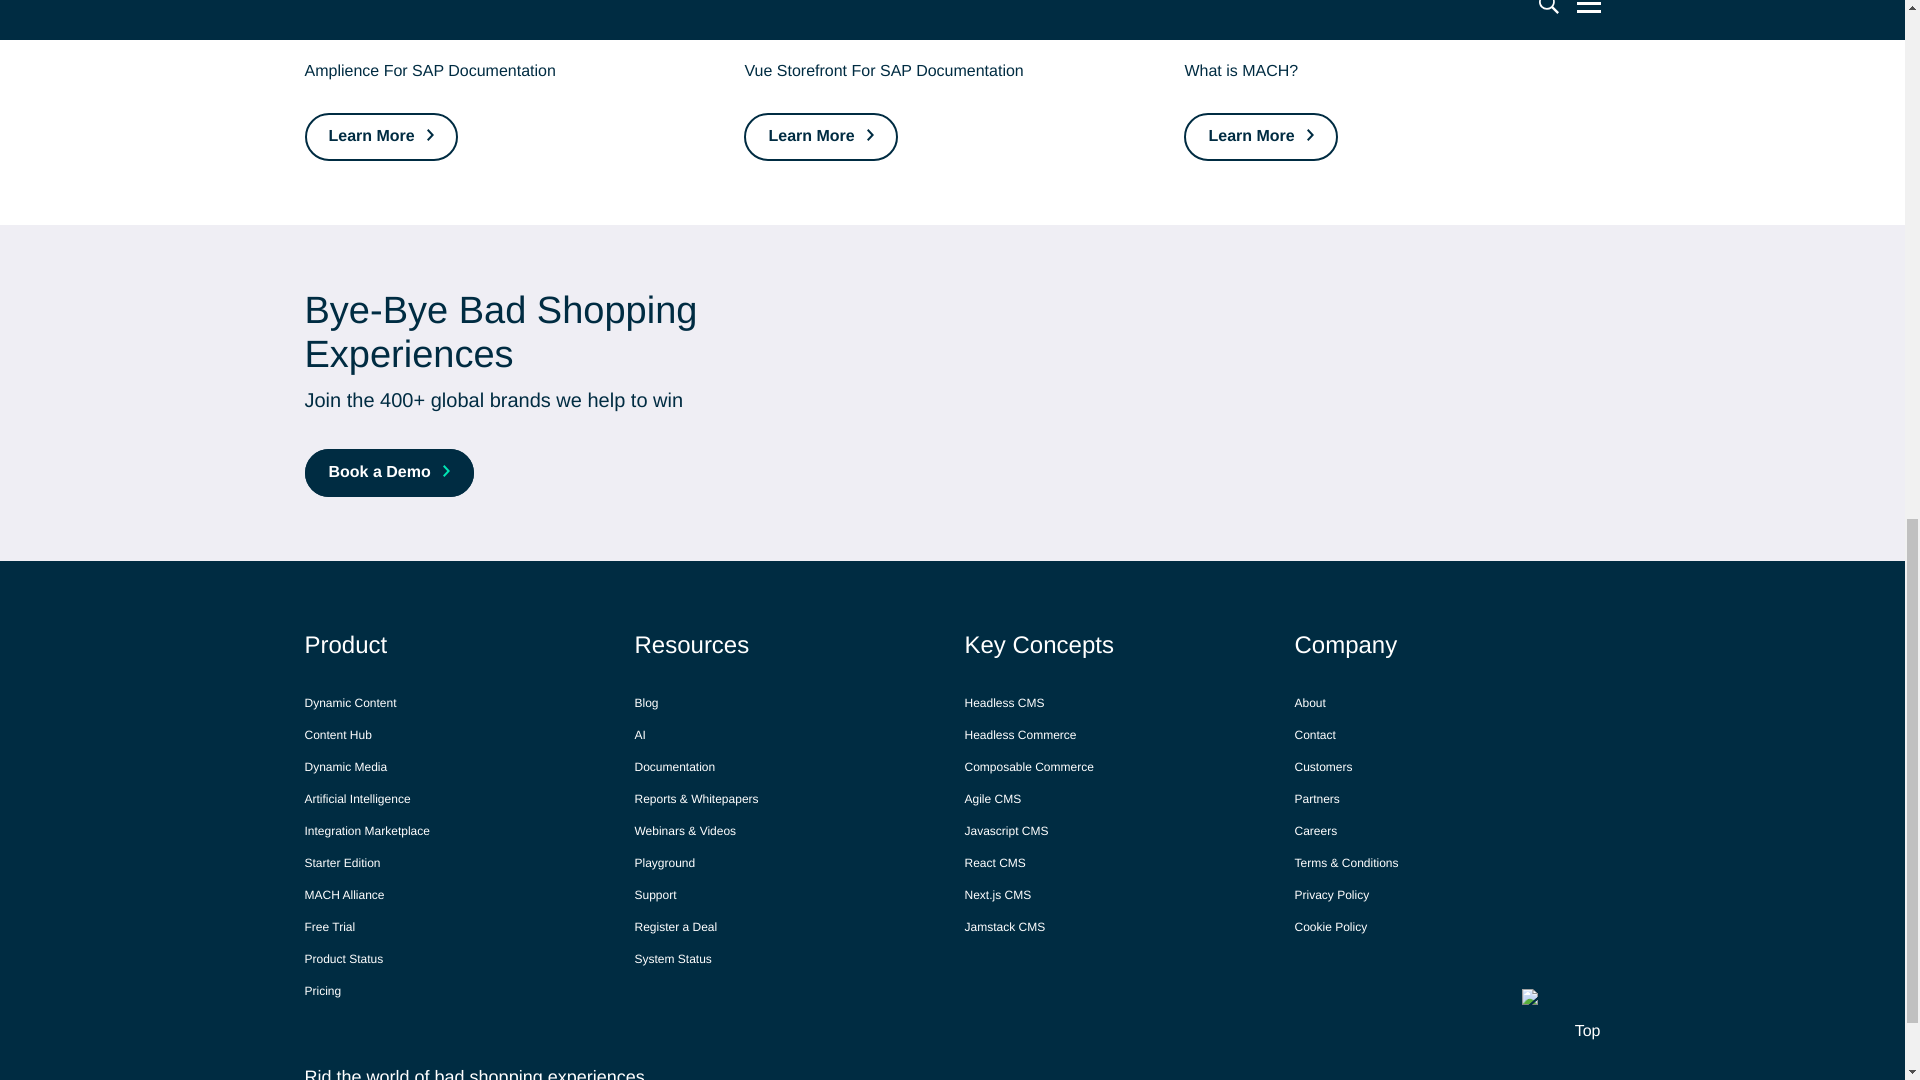 The height and width of the screenshot is (1080, 1920). What do you see at coordinates (1004, 702) in the screenshot?
I see `Headless CMS` at bounding box center [1004, 702].